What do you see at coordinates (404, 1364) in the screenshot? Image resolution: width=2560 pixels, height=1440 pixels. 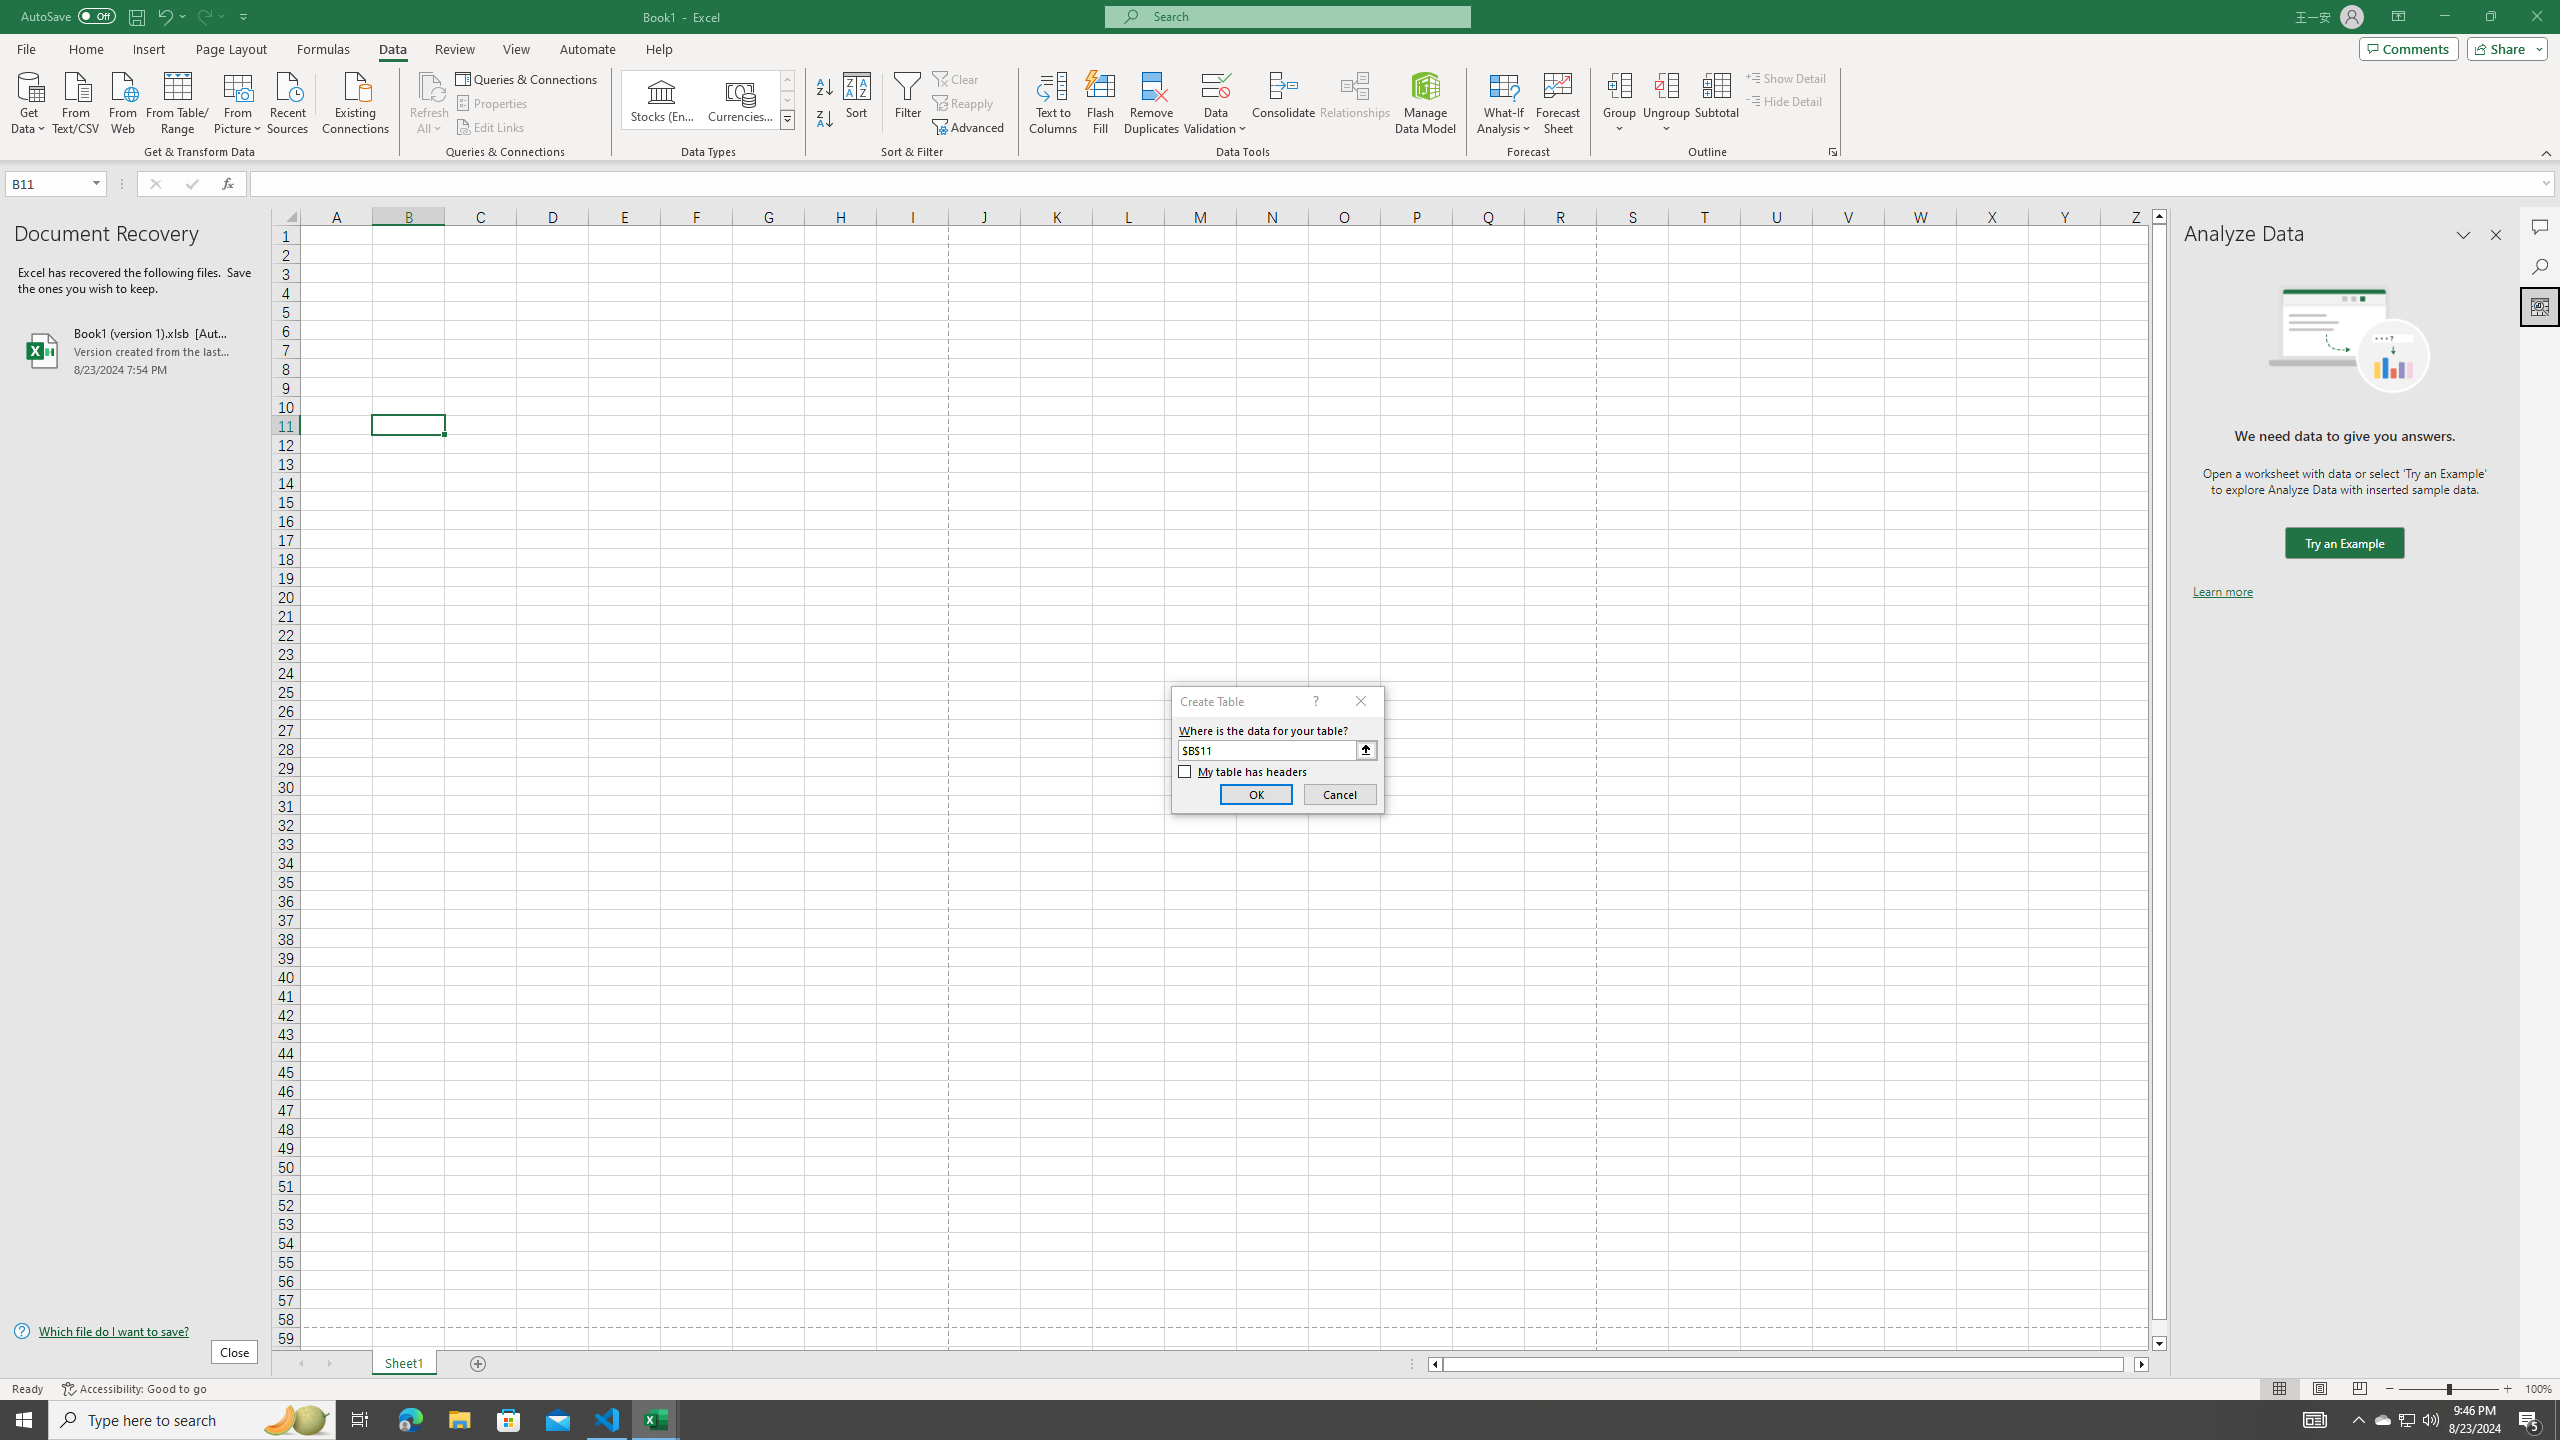 I see `Sheet1` at bounding box center [404, 1364].